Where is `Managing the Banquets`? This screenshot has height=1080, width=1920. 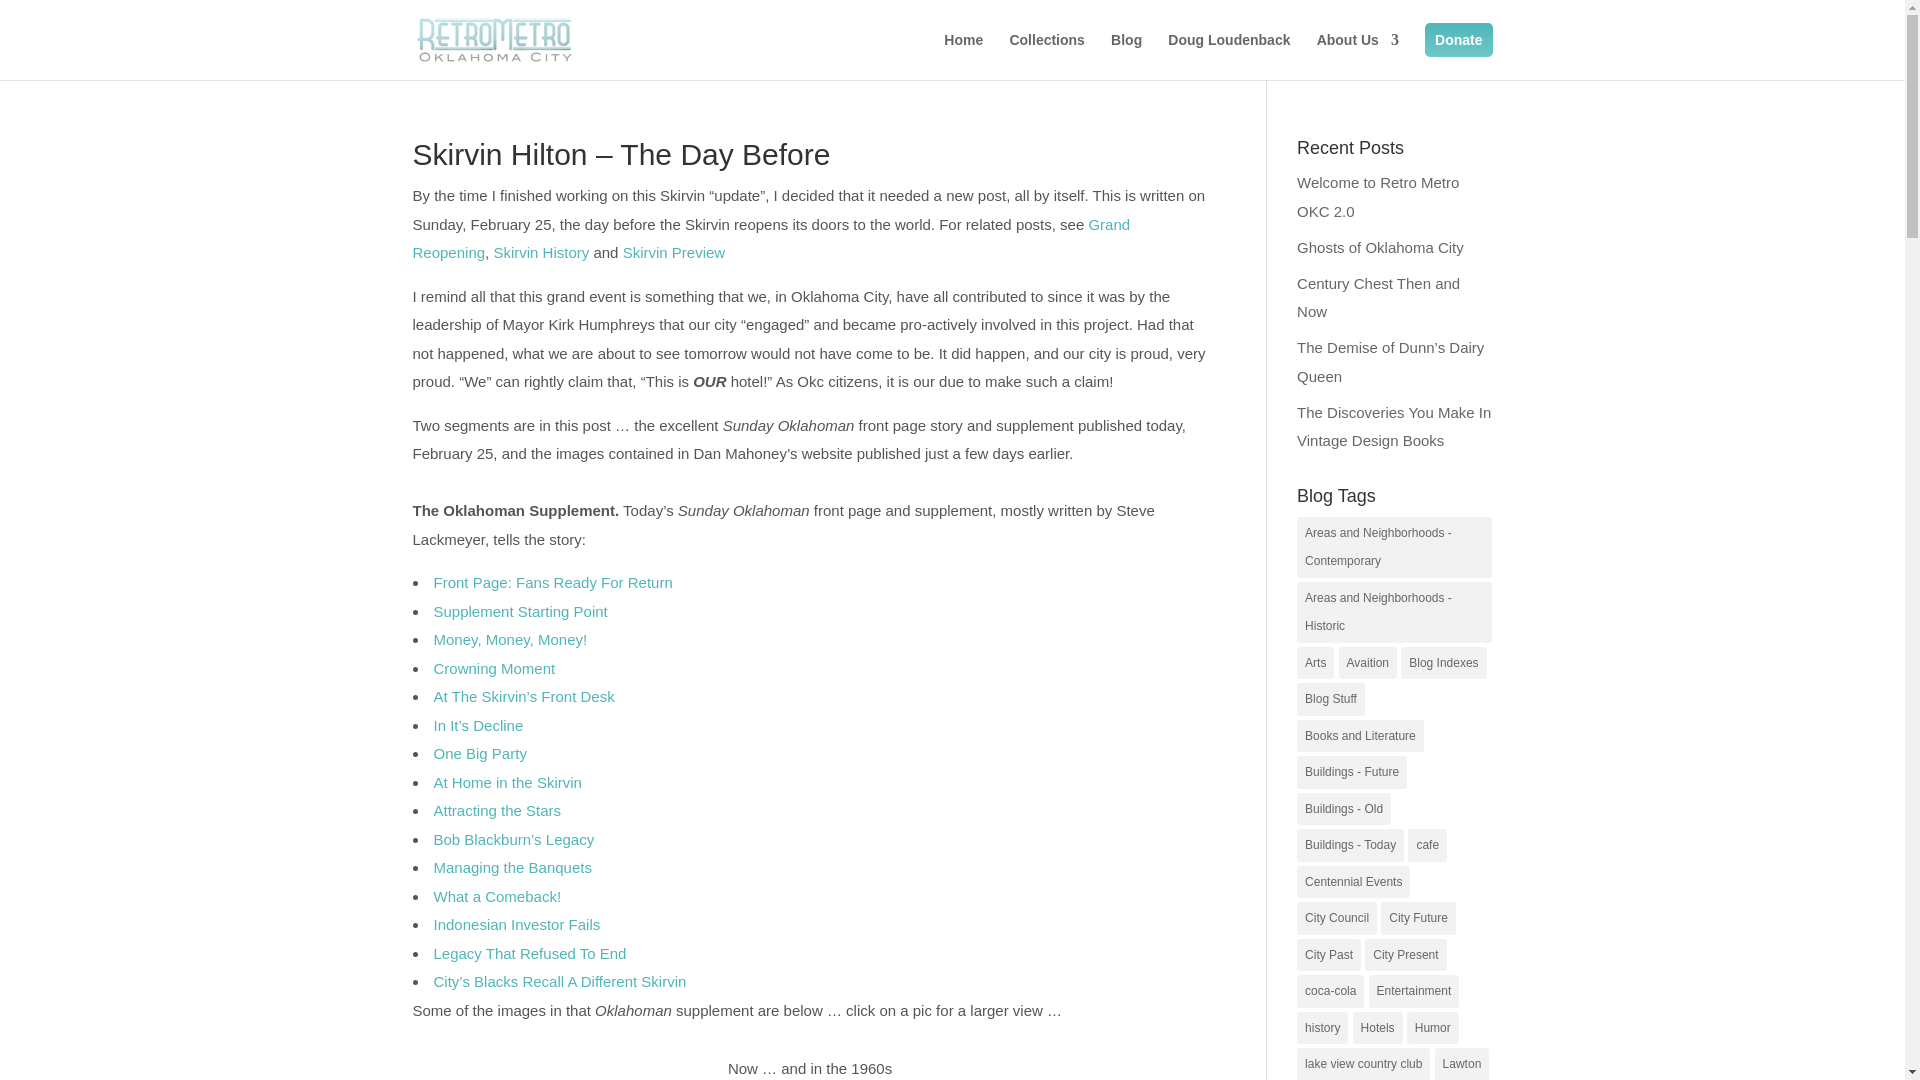
Managing the Banquets is located at coordinates (512, 866).